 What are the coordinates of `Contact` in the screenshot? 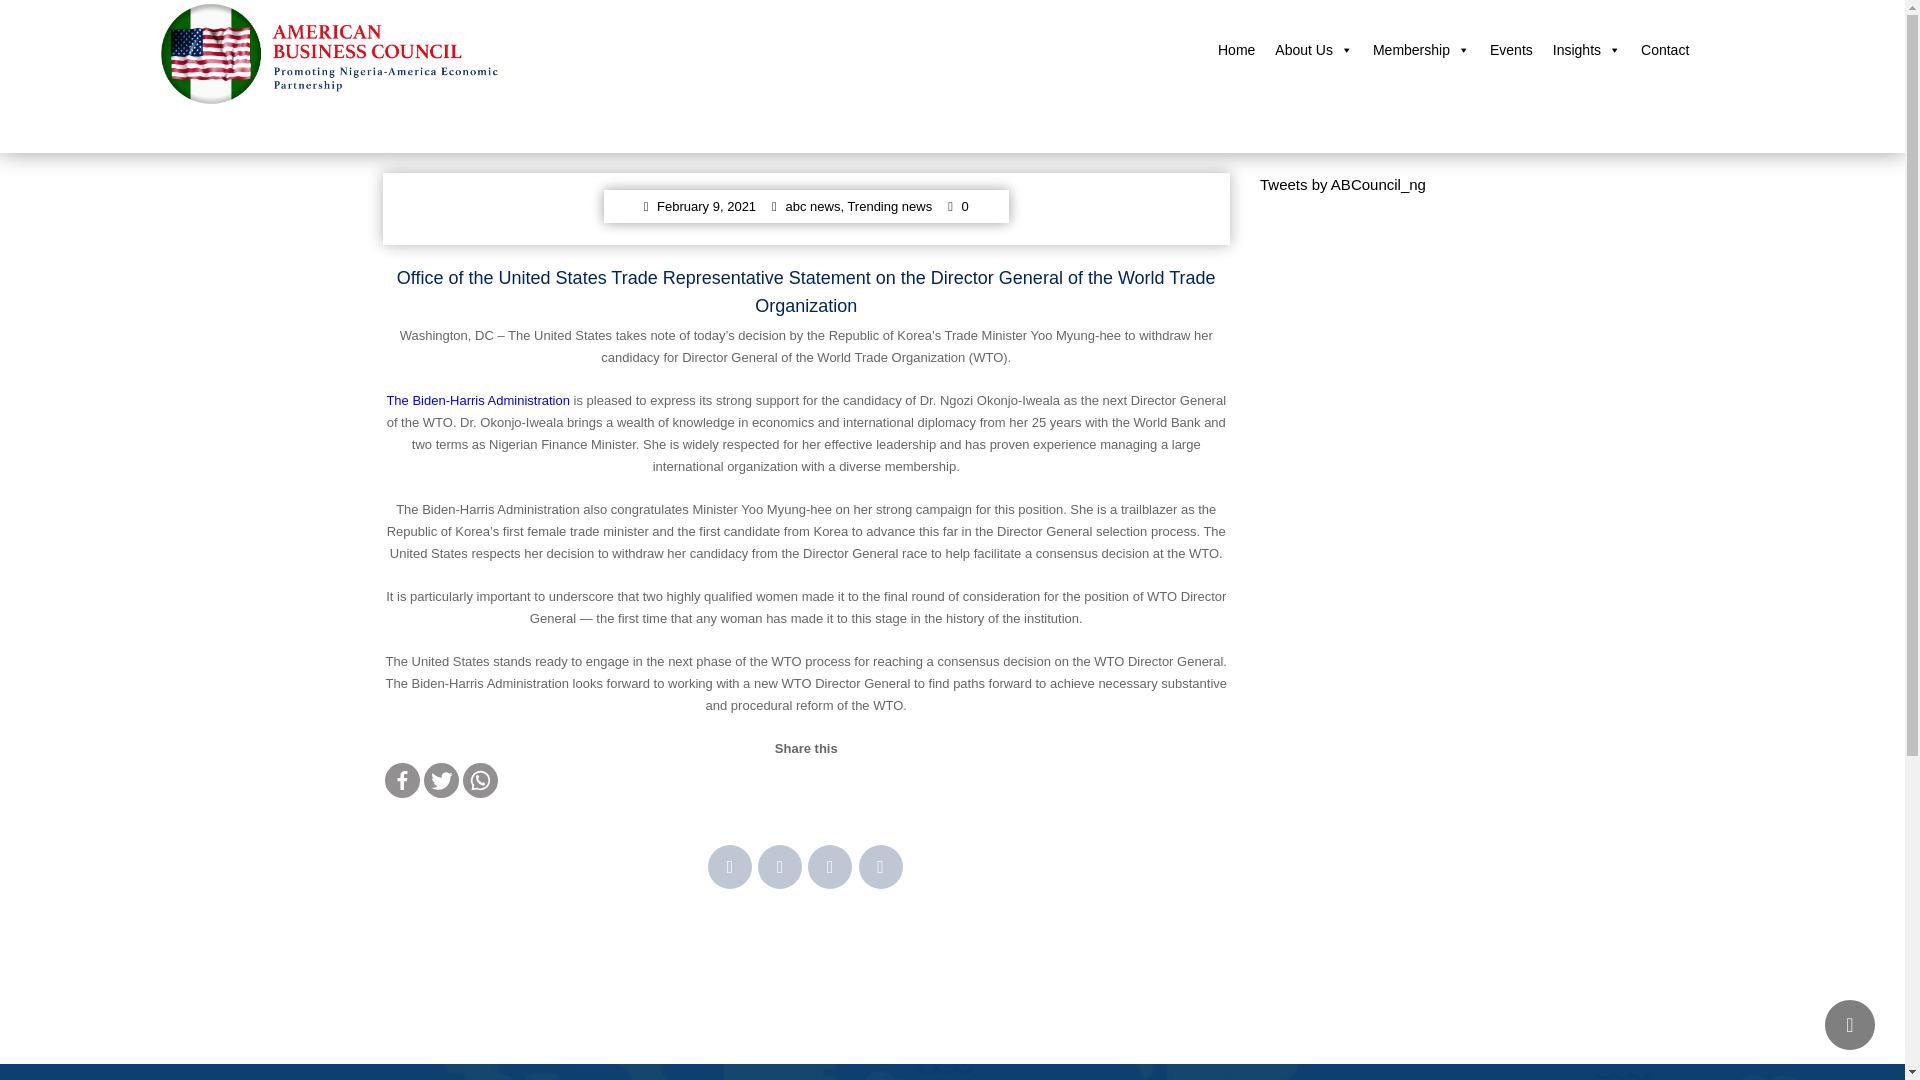 It's located at (1664, 50).